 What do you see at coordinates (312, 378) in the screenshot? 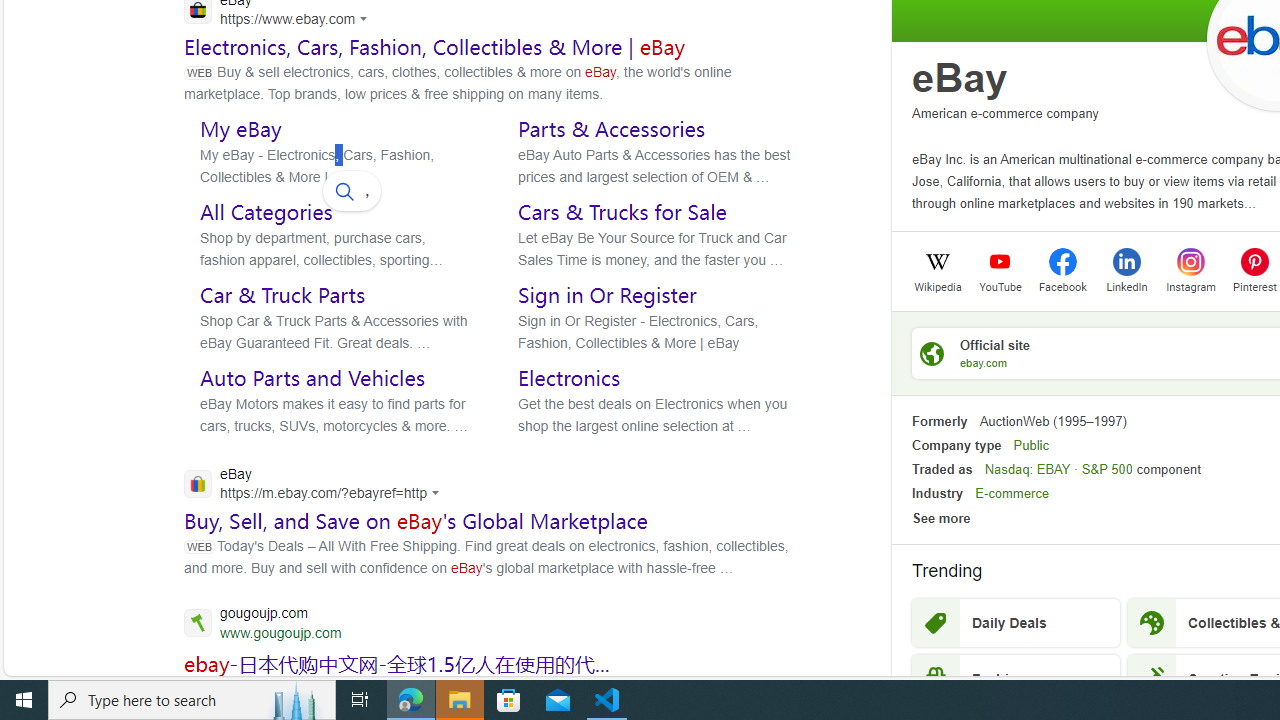
I see `Auto Parts and Vehicles` at bounding box center [312, 378].